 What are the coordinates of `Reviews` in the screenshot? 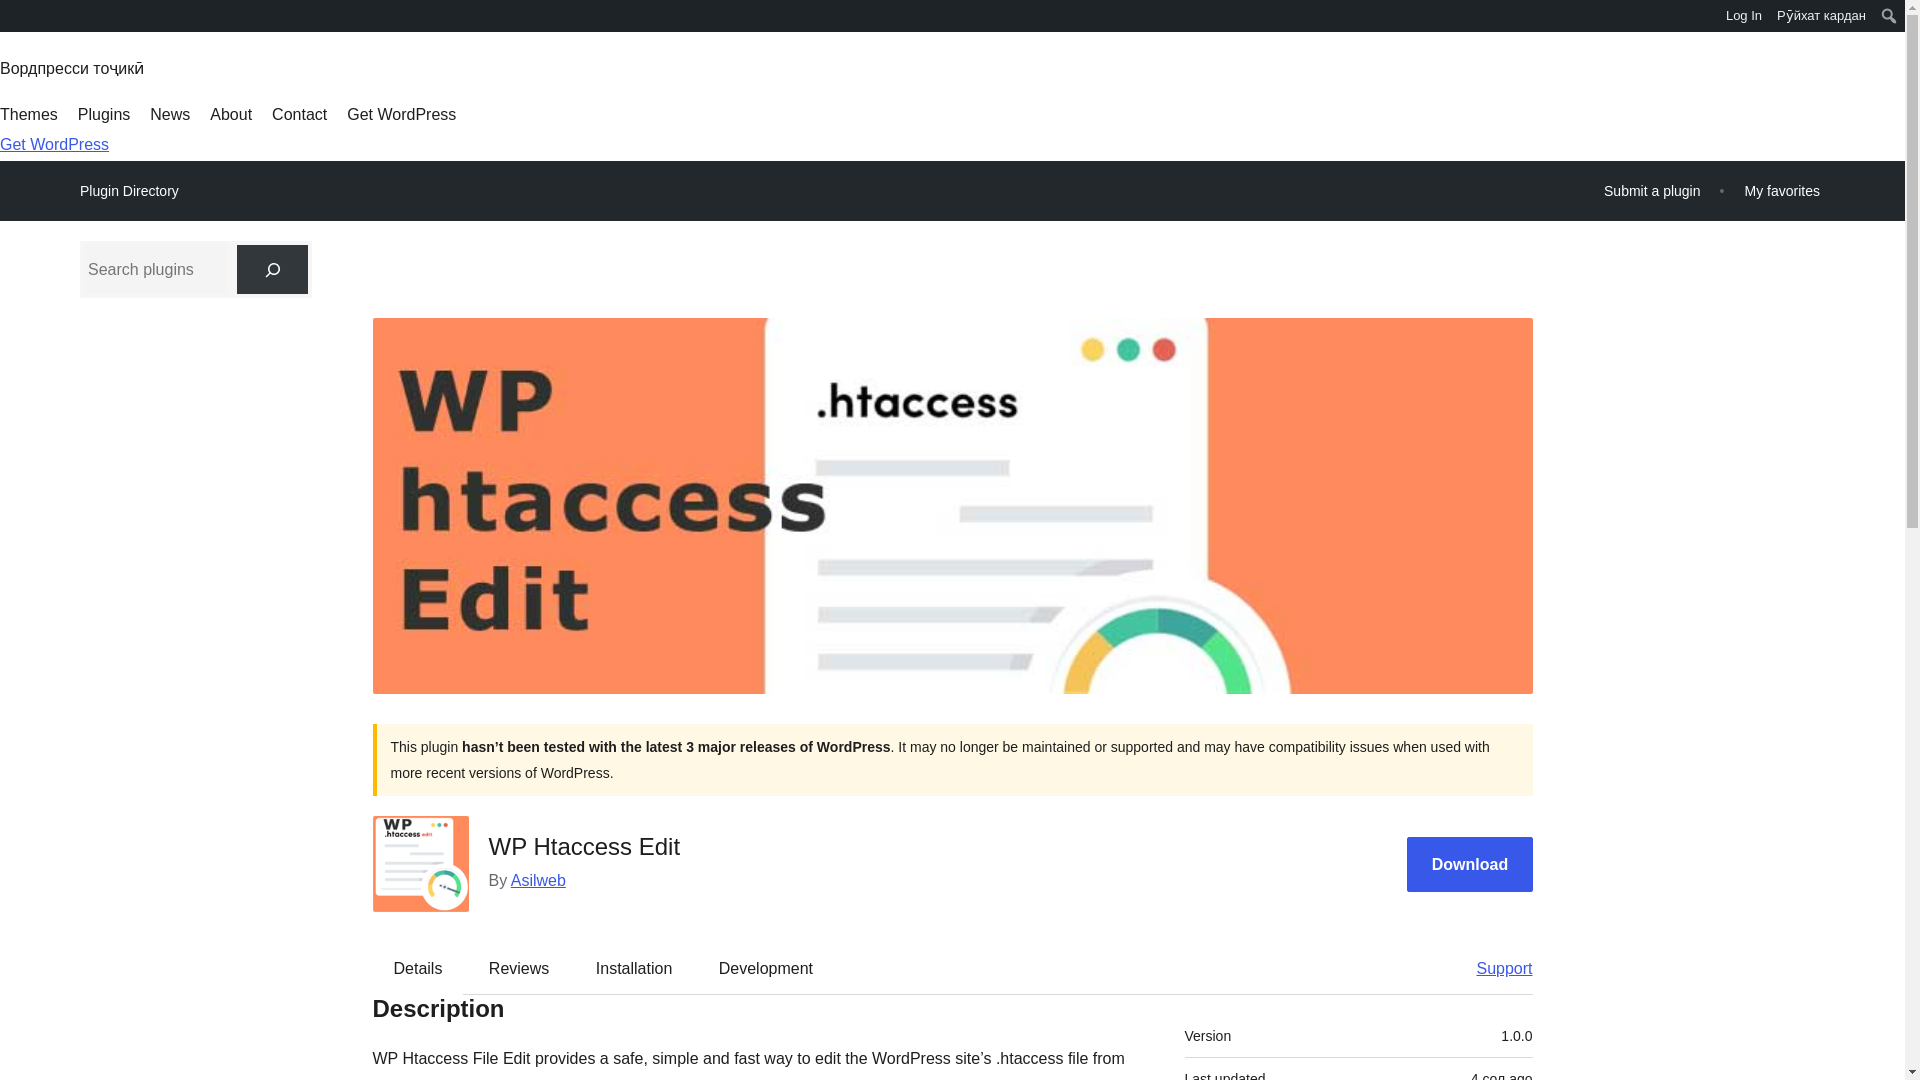 It's located at (518, 967).